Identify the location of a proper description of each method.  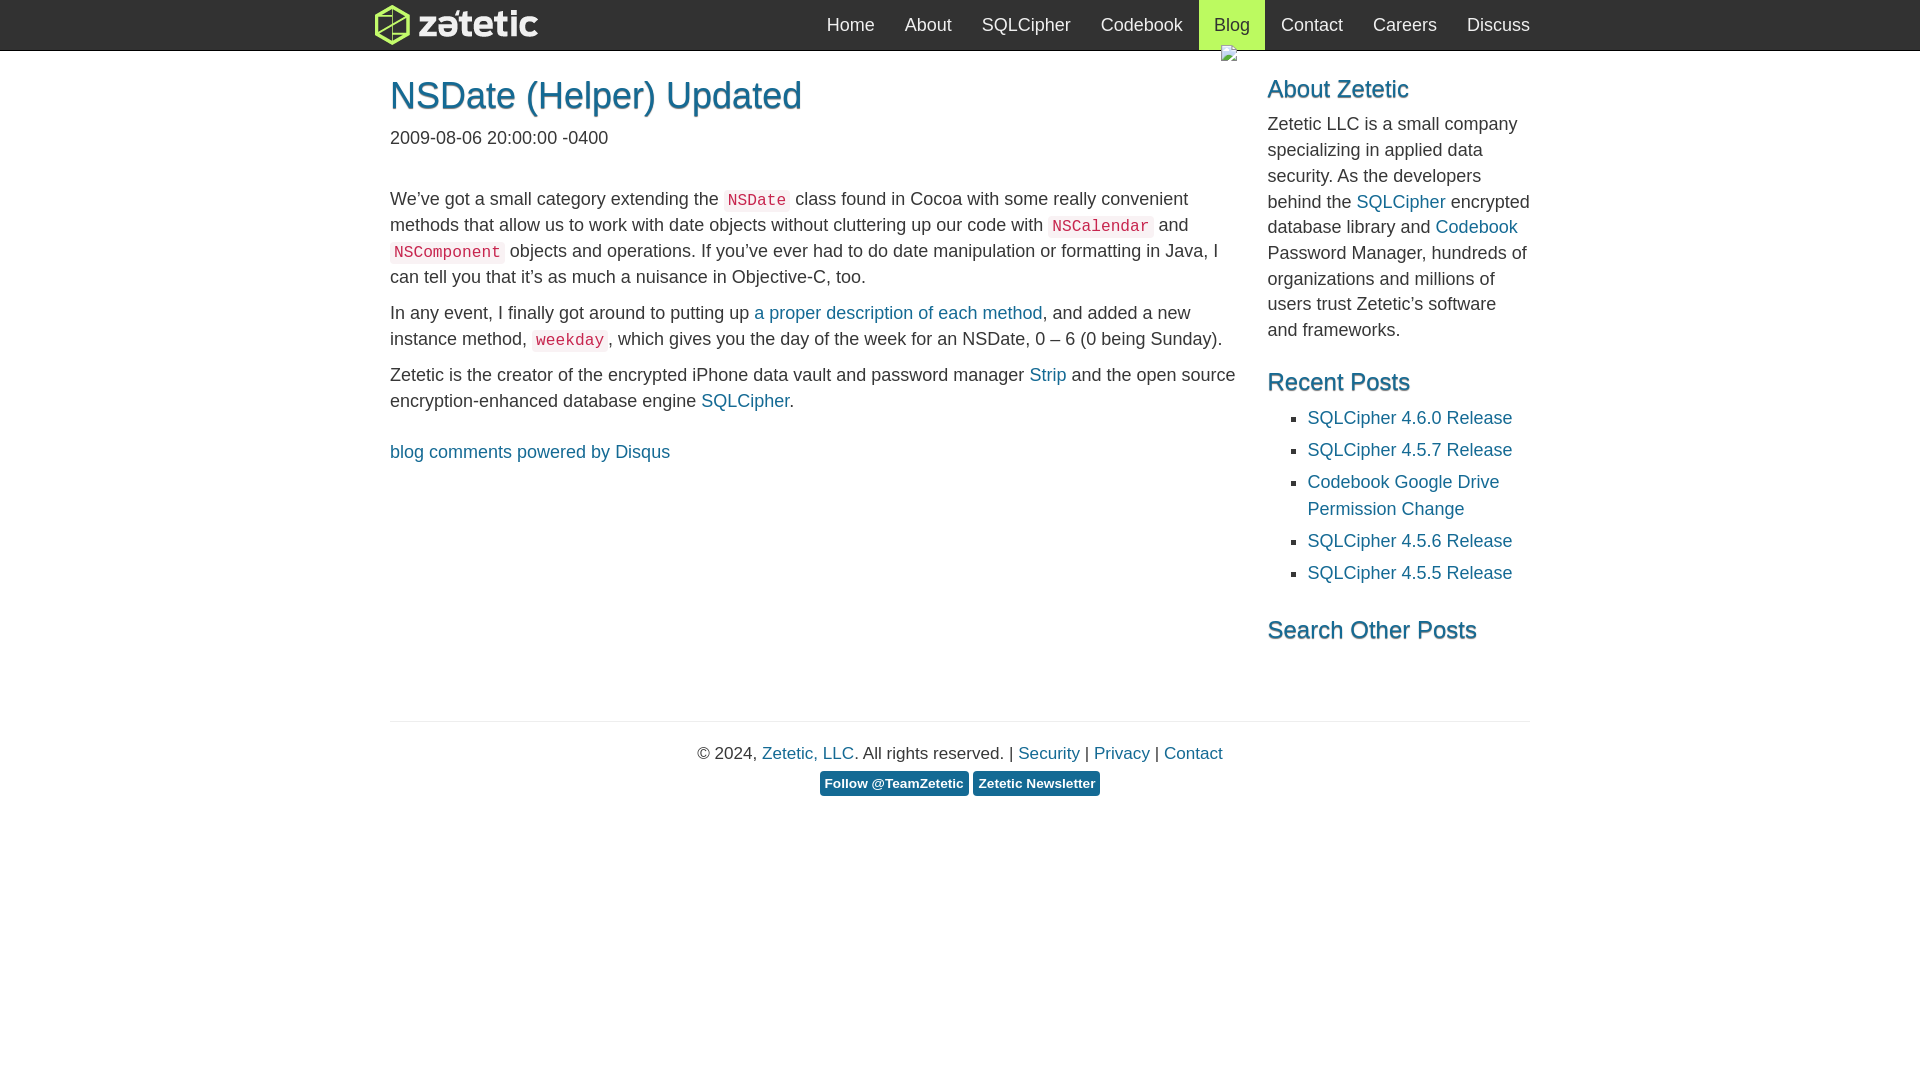
(898, 312).